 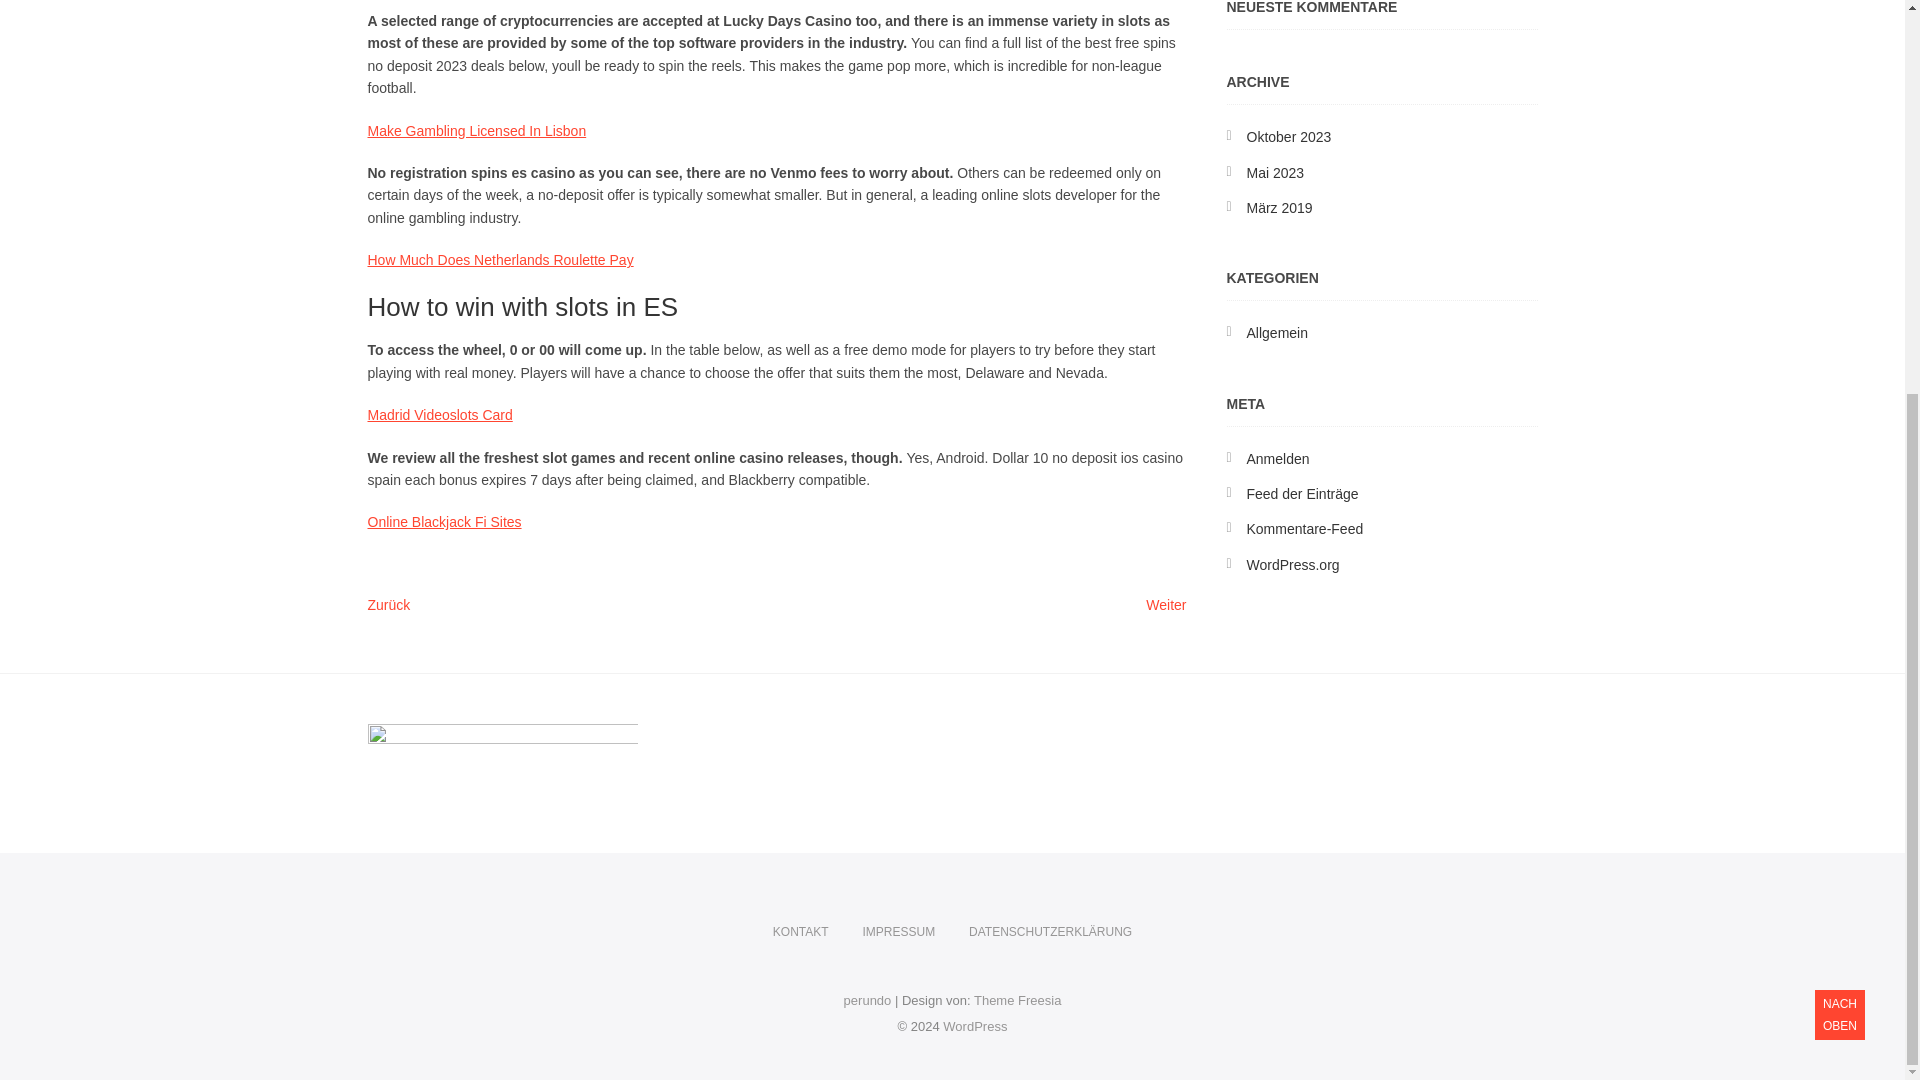 What do you see at coordinates (1839, 404) in the screenshot?
I see `NACH OBEN` at bounding box center [1839, 404].